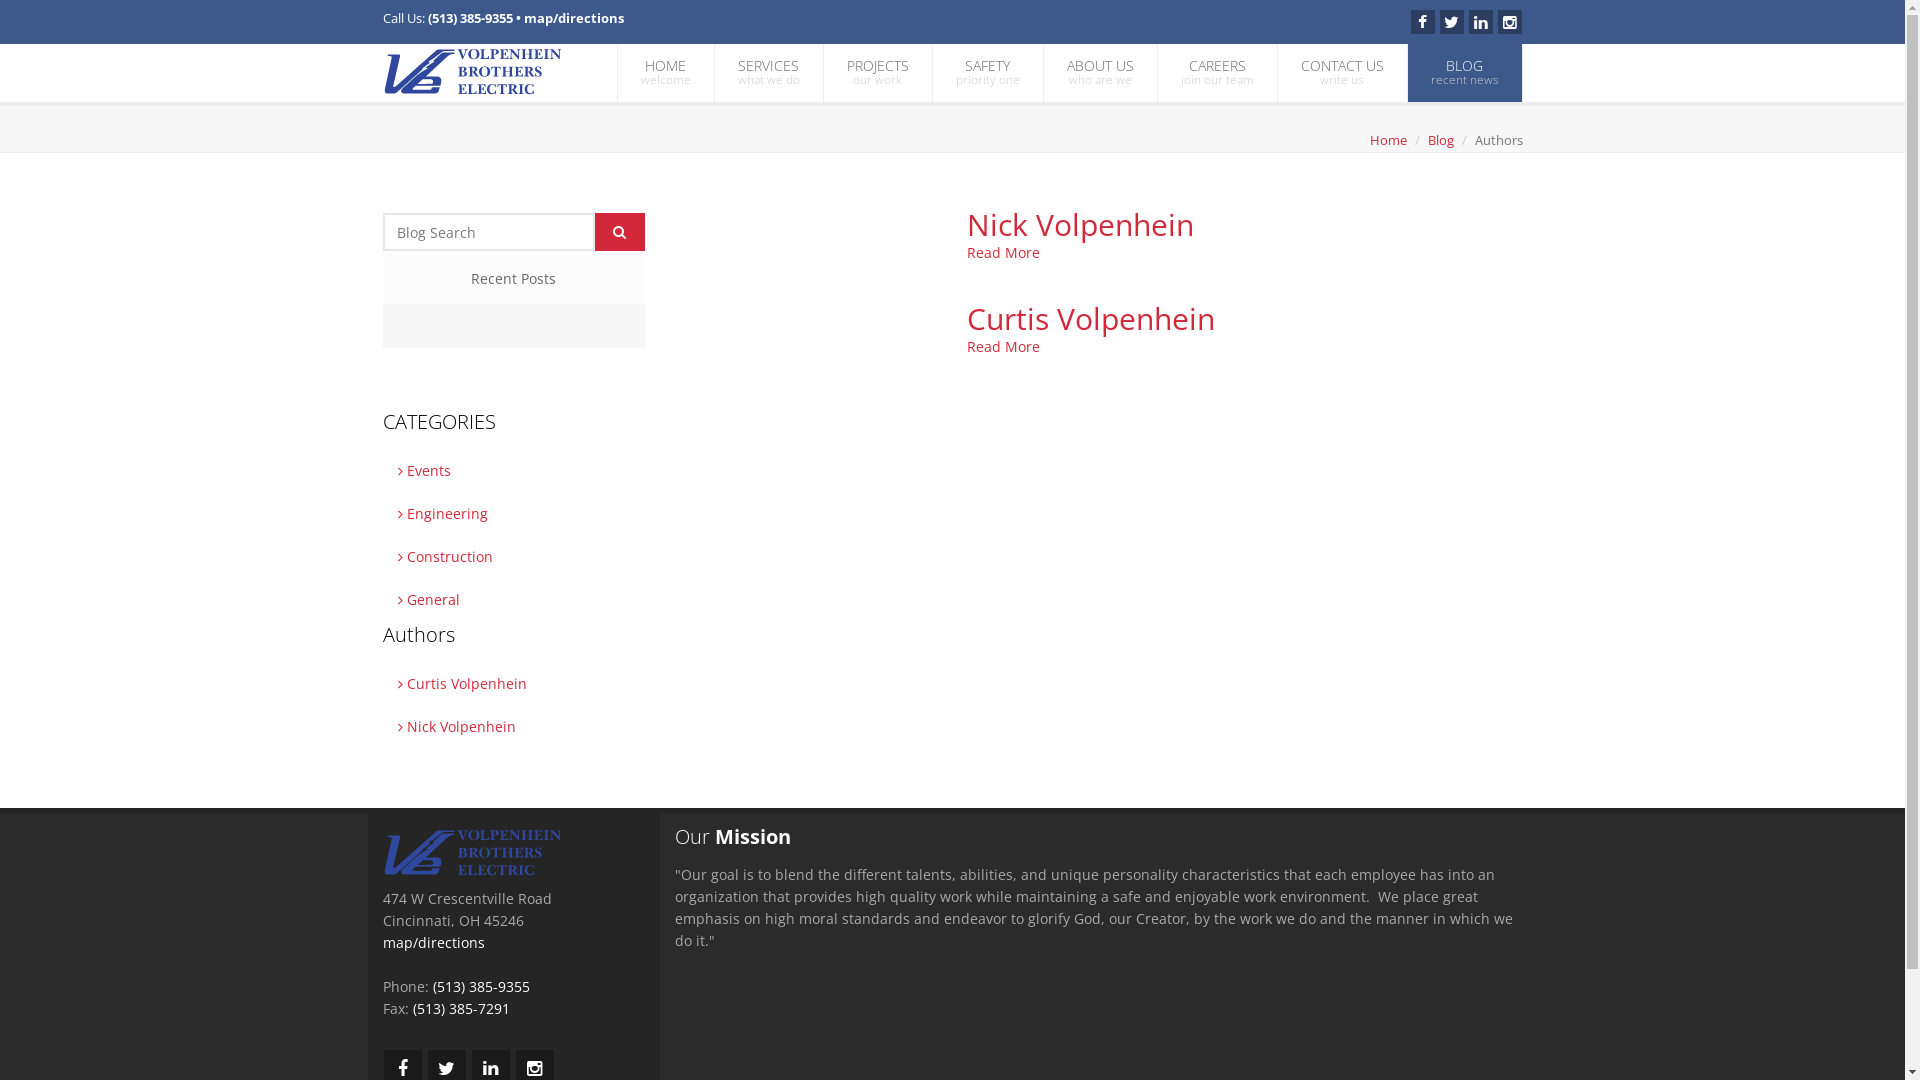 Image resolution: width=1920 pixels, height=1080 pixels. What do you see at coordinates (1388, 140) in the screenshot?
I see `Home` at bounding box center [1388, 140].